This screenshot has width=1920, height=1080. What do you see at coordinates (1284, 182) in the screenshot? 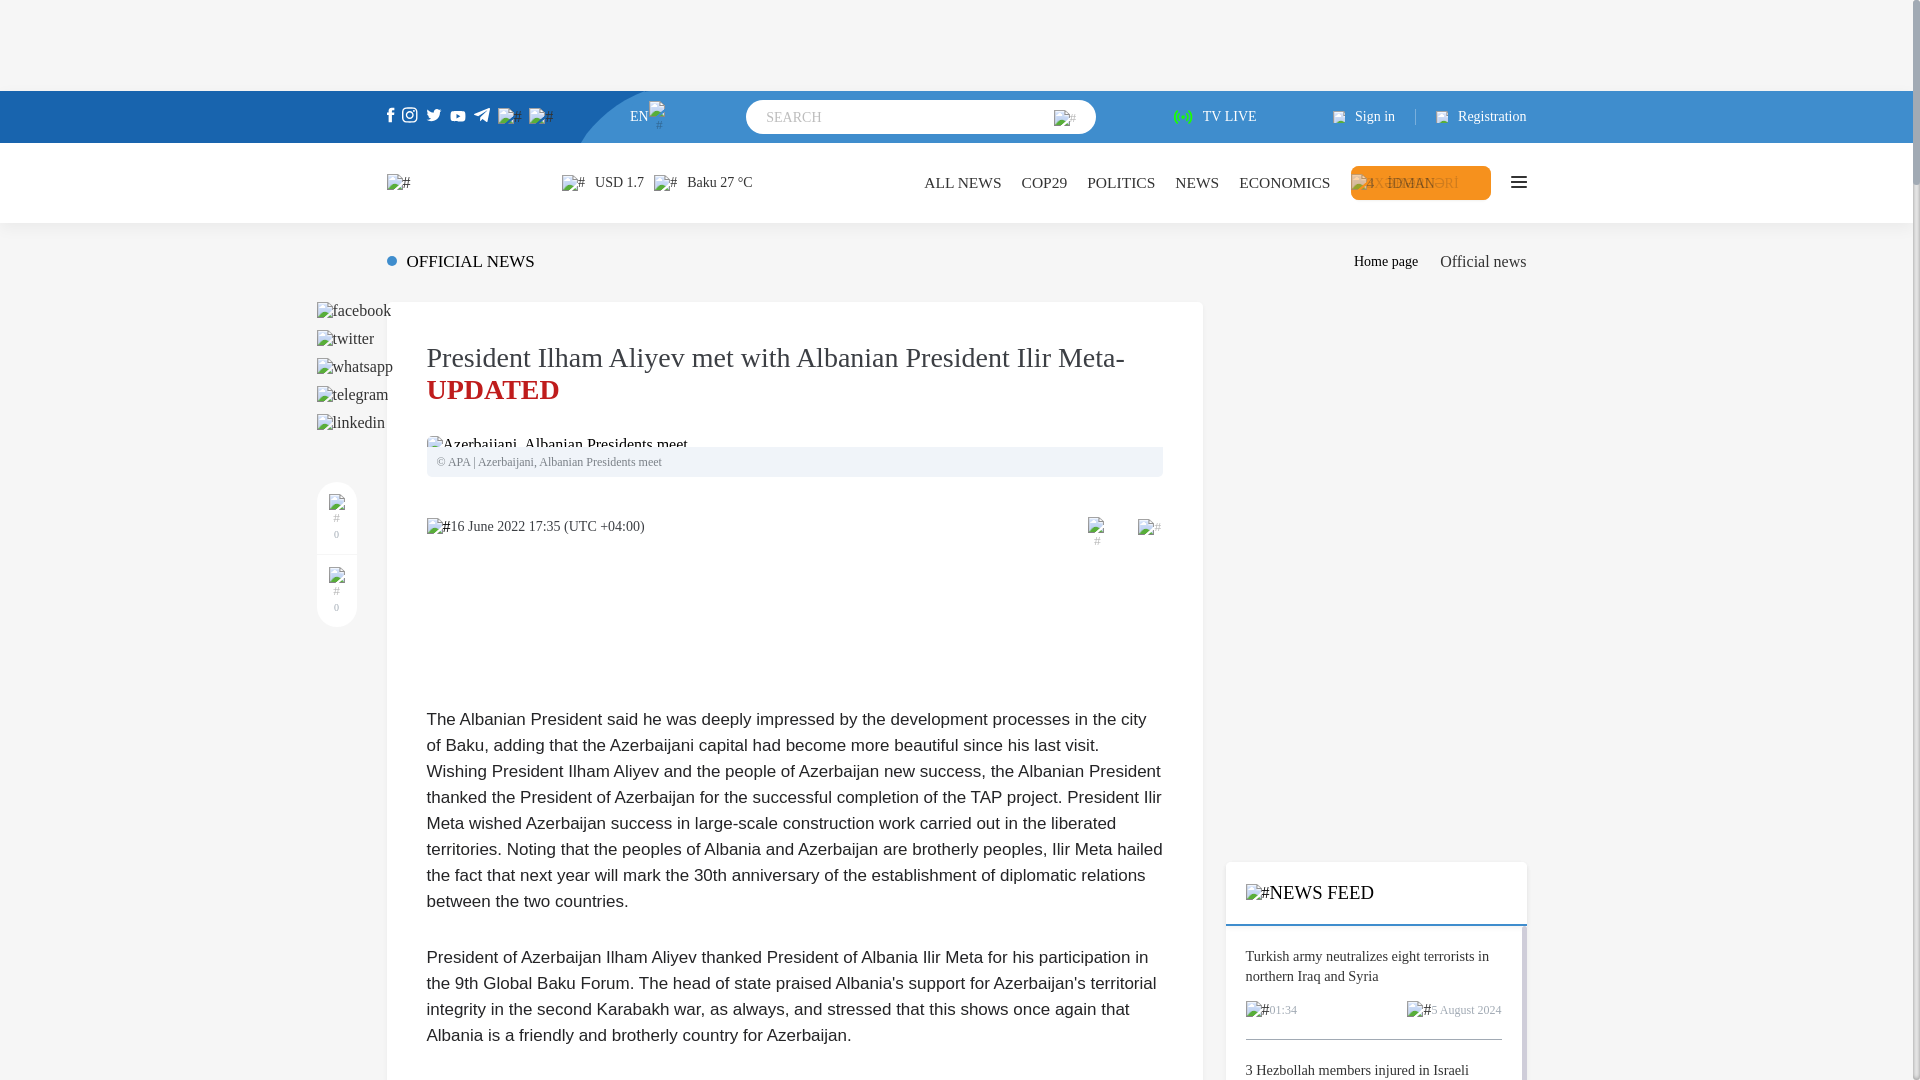
I see `ECONOMICS` at bounding box center [1284, 182].